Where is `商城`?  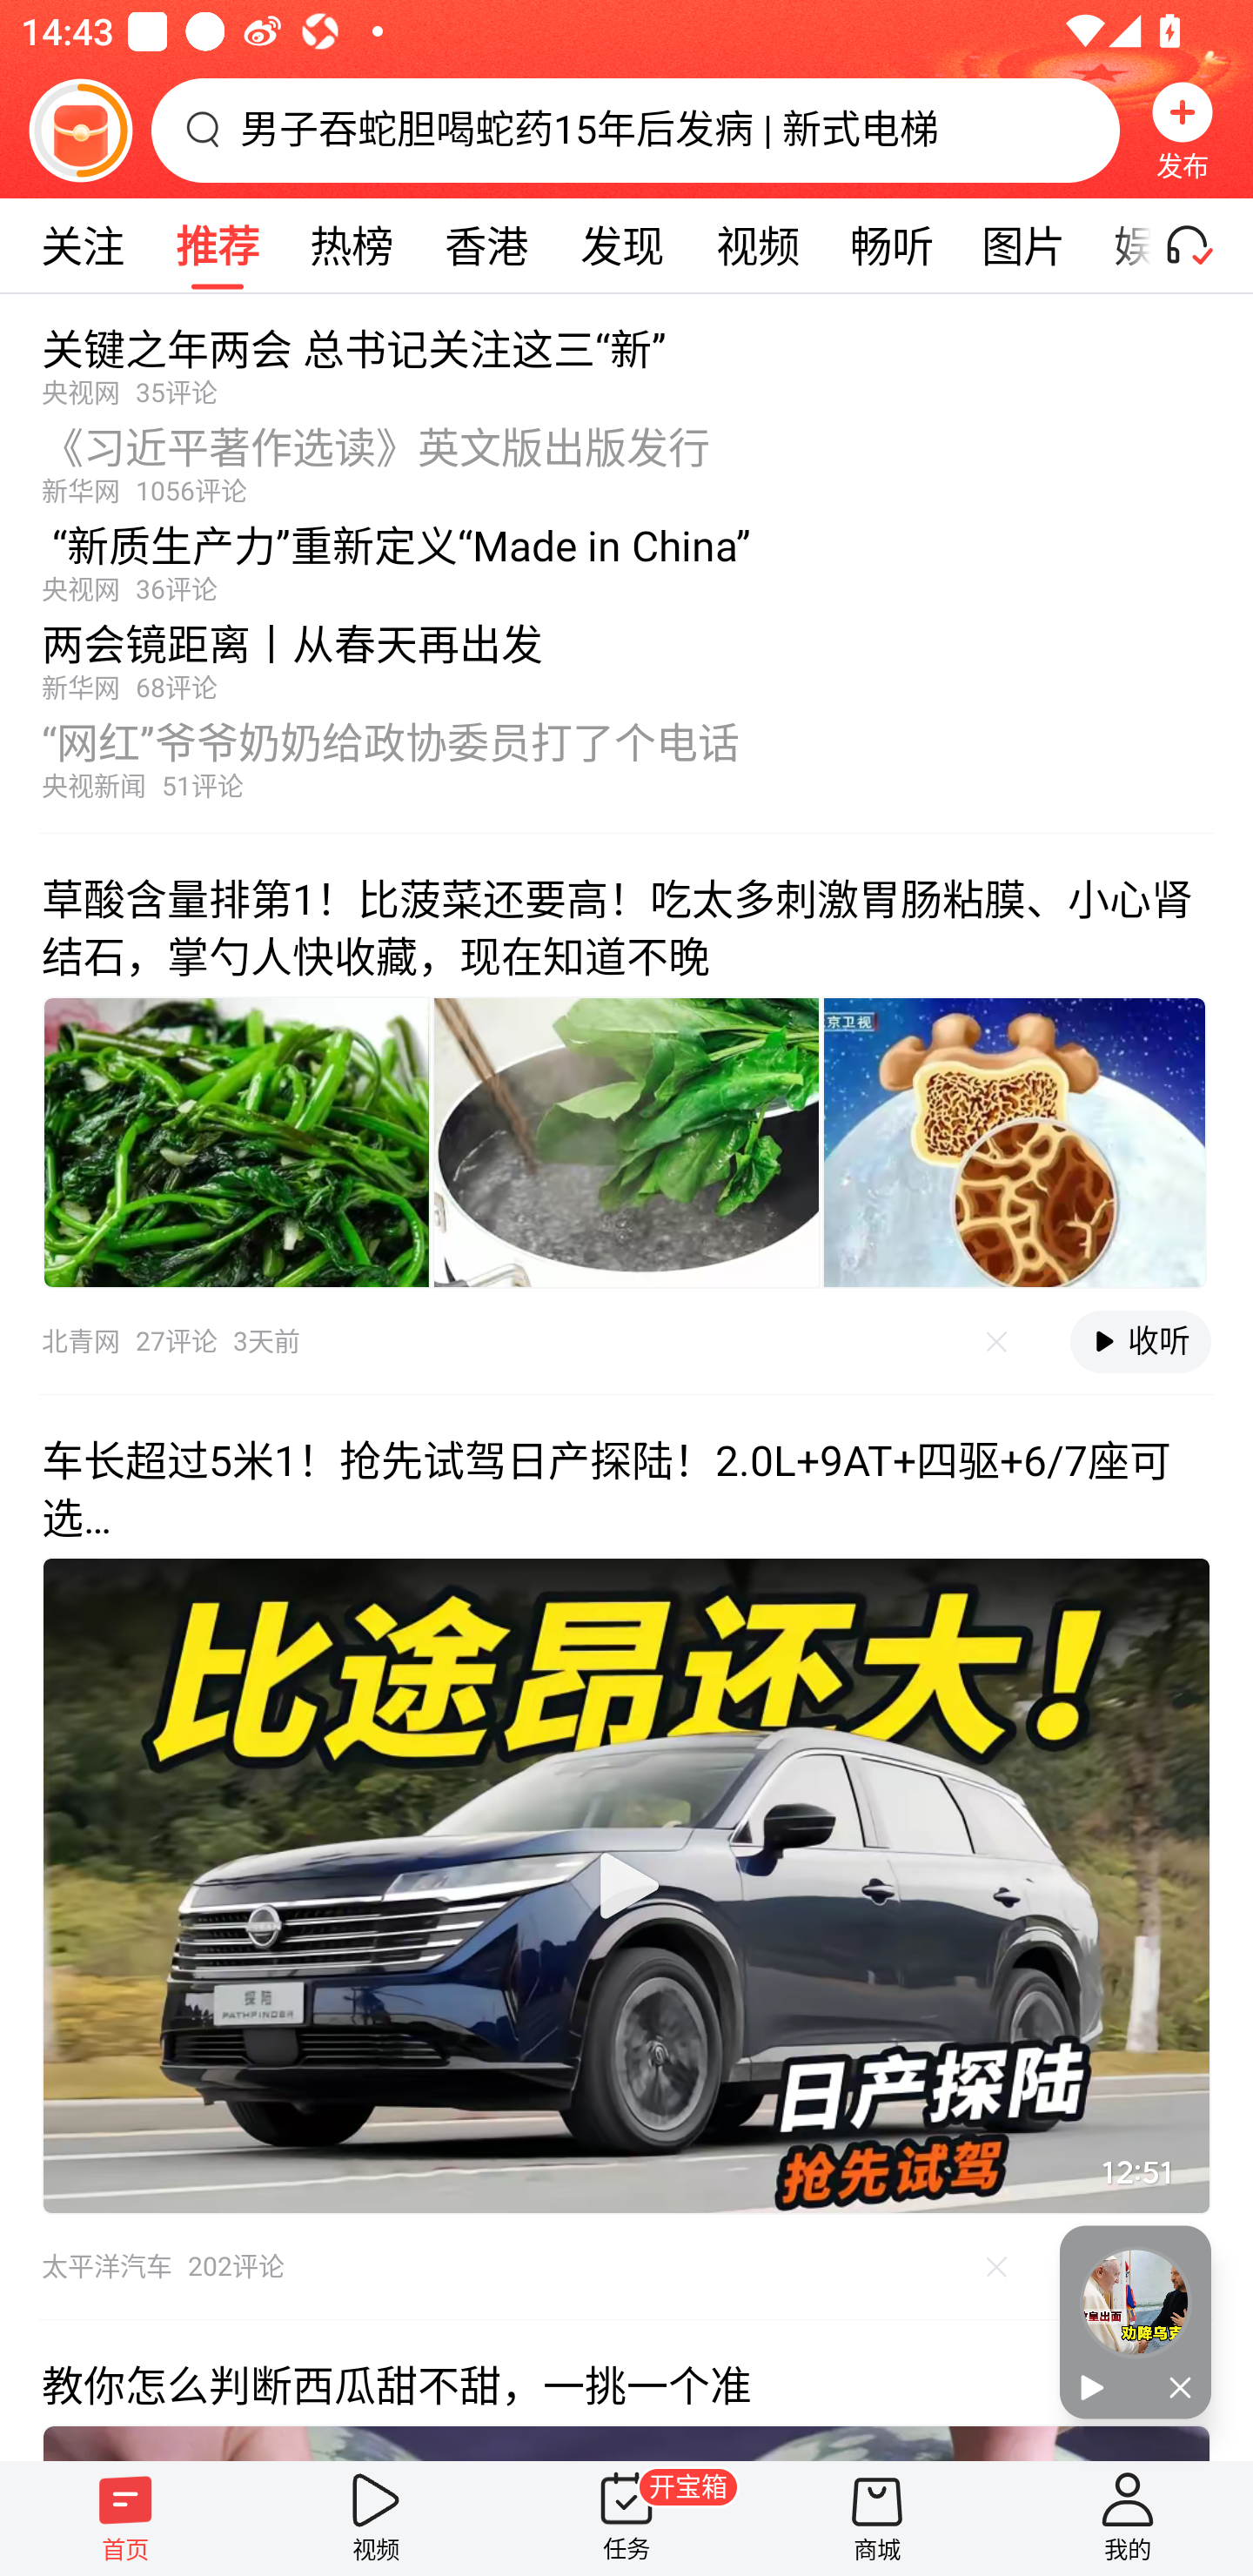 商城 is located at coordinates (877, 2518).